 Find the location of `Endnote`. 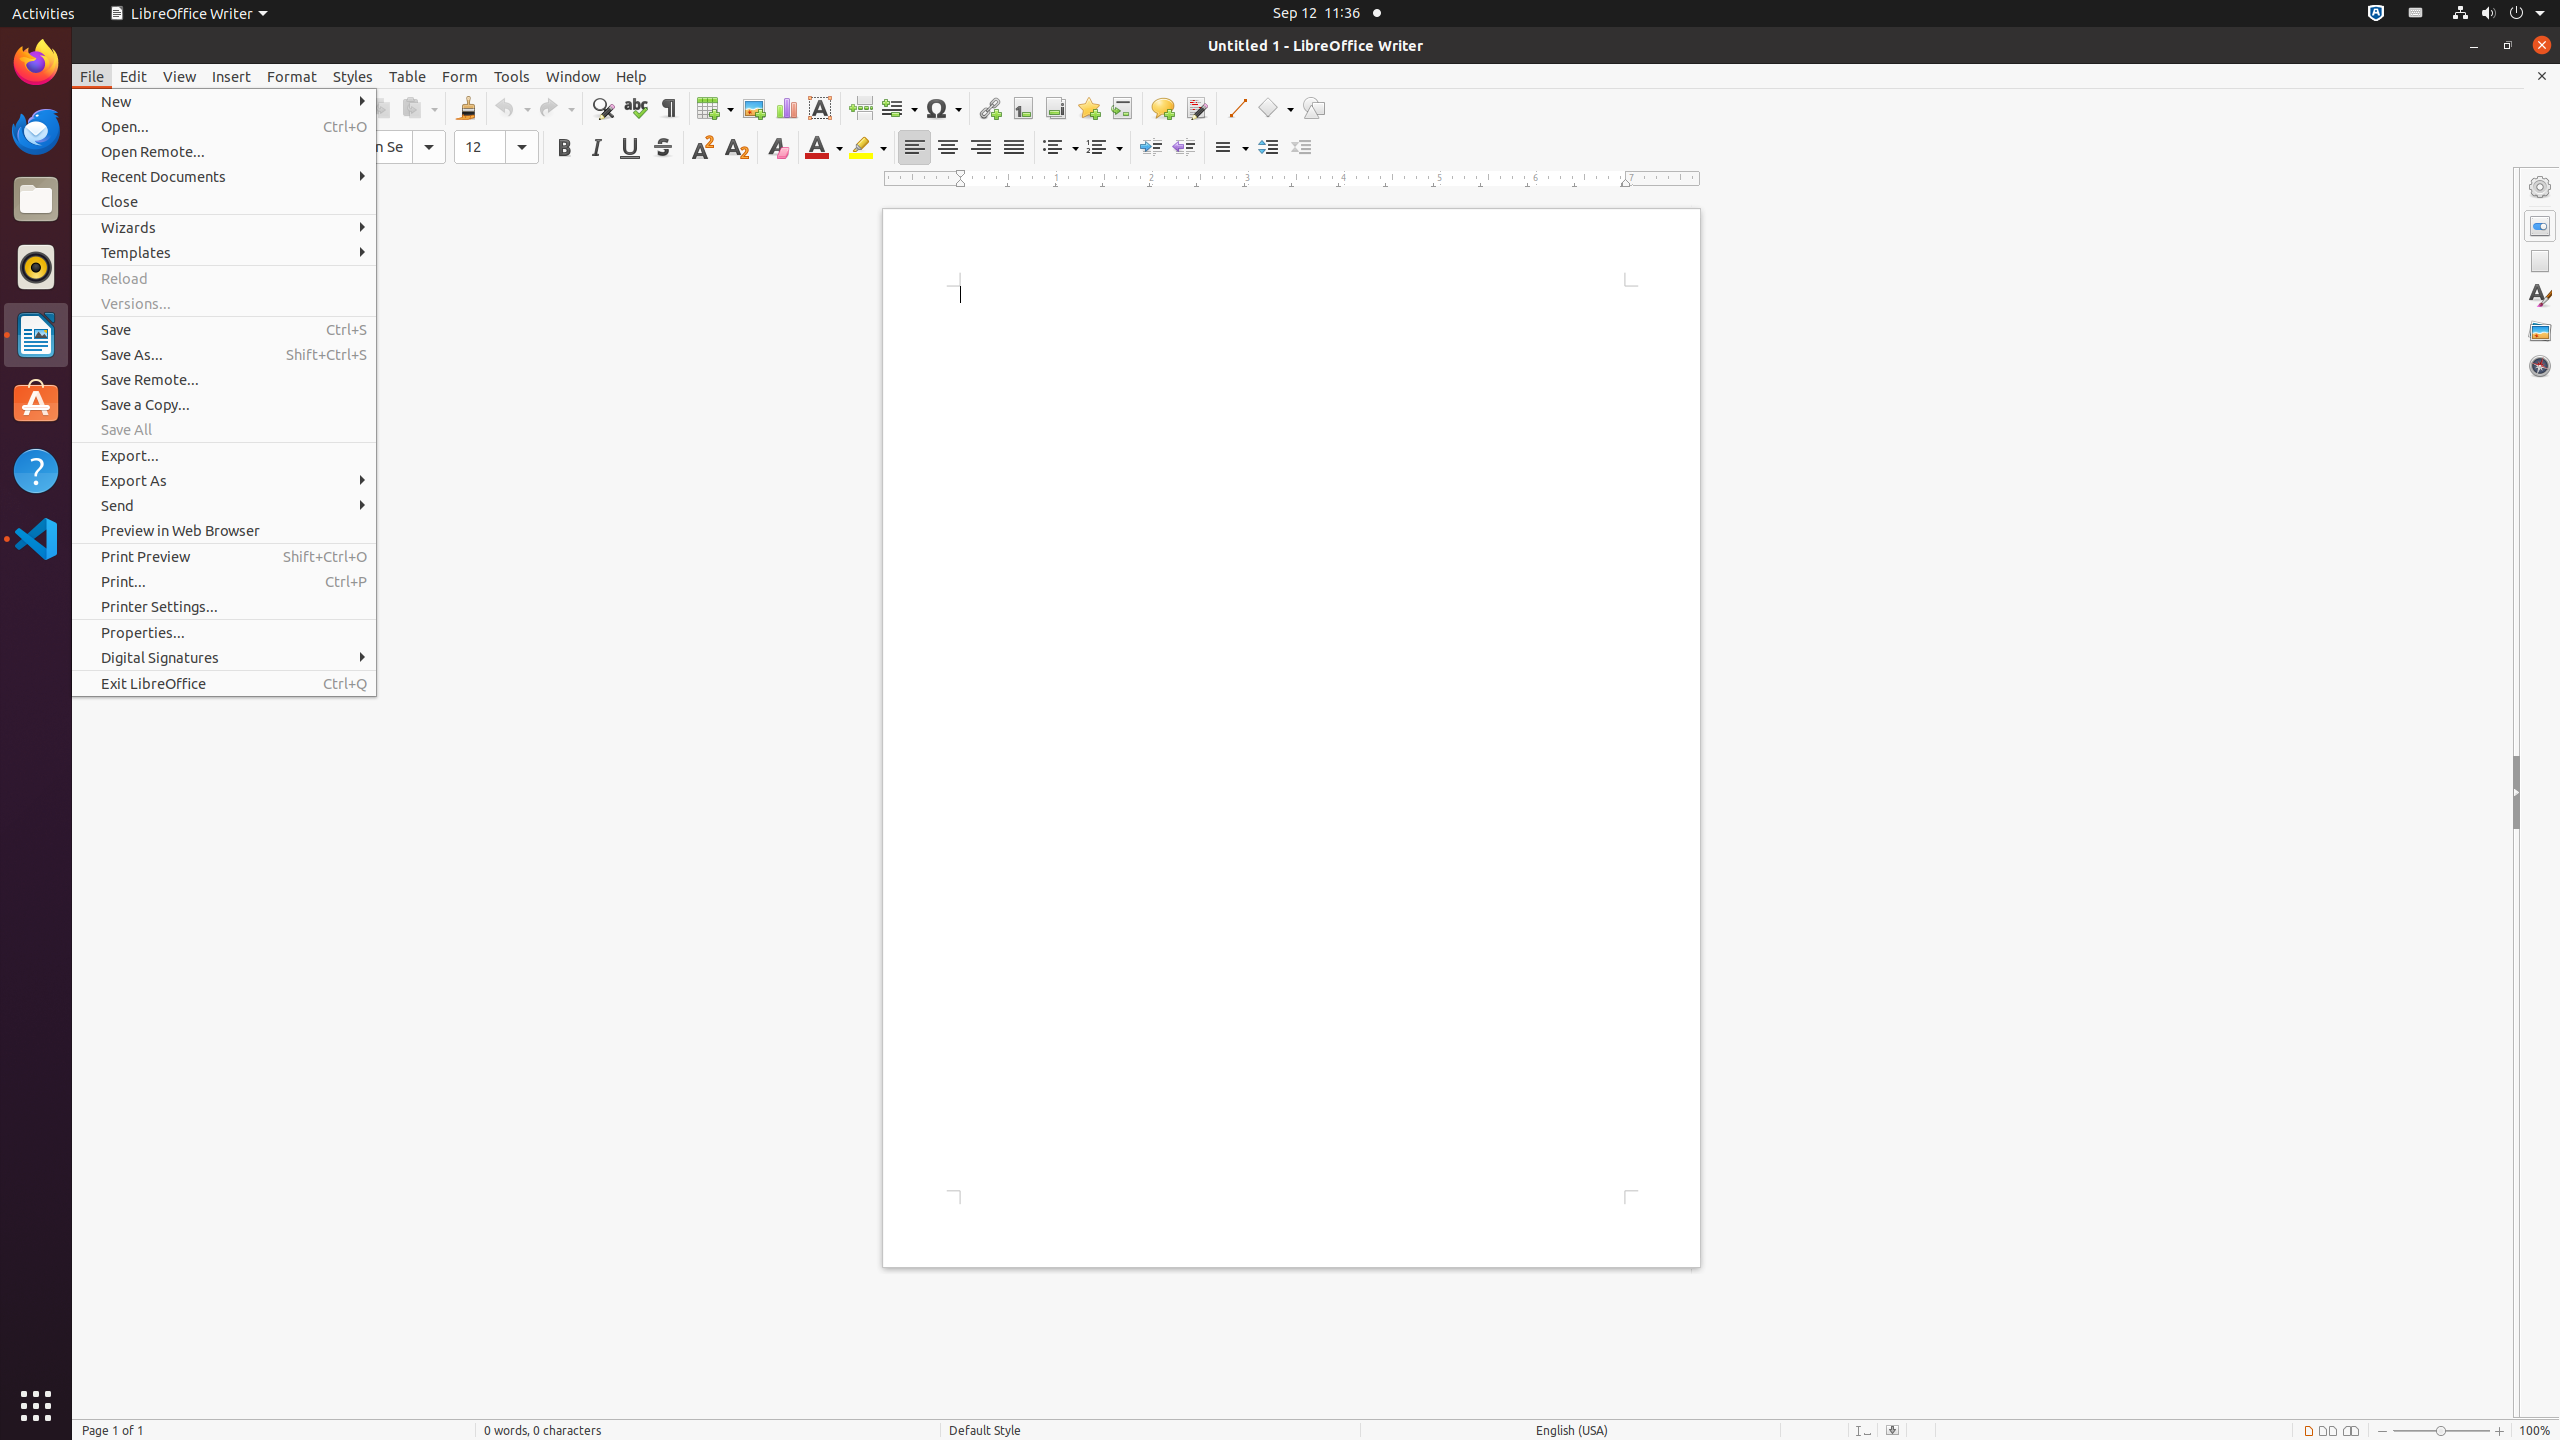

Endnote is located at coordinates (1056, 108).